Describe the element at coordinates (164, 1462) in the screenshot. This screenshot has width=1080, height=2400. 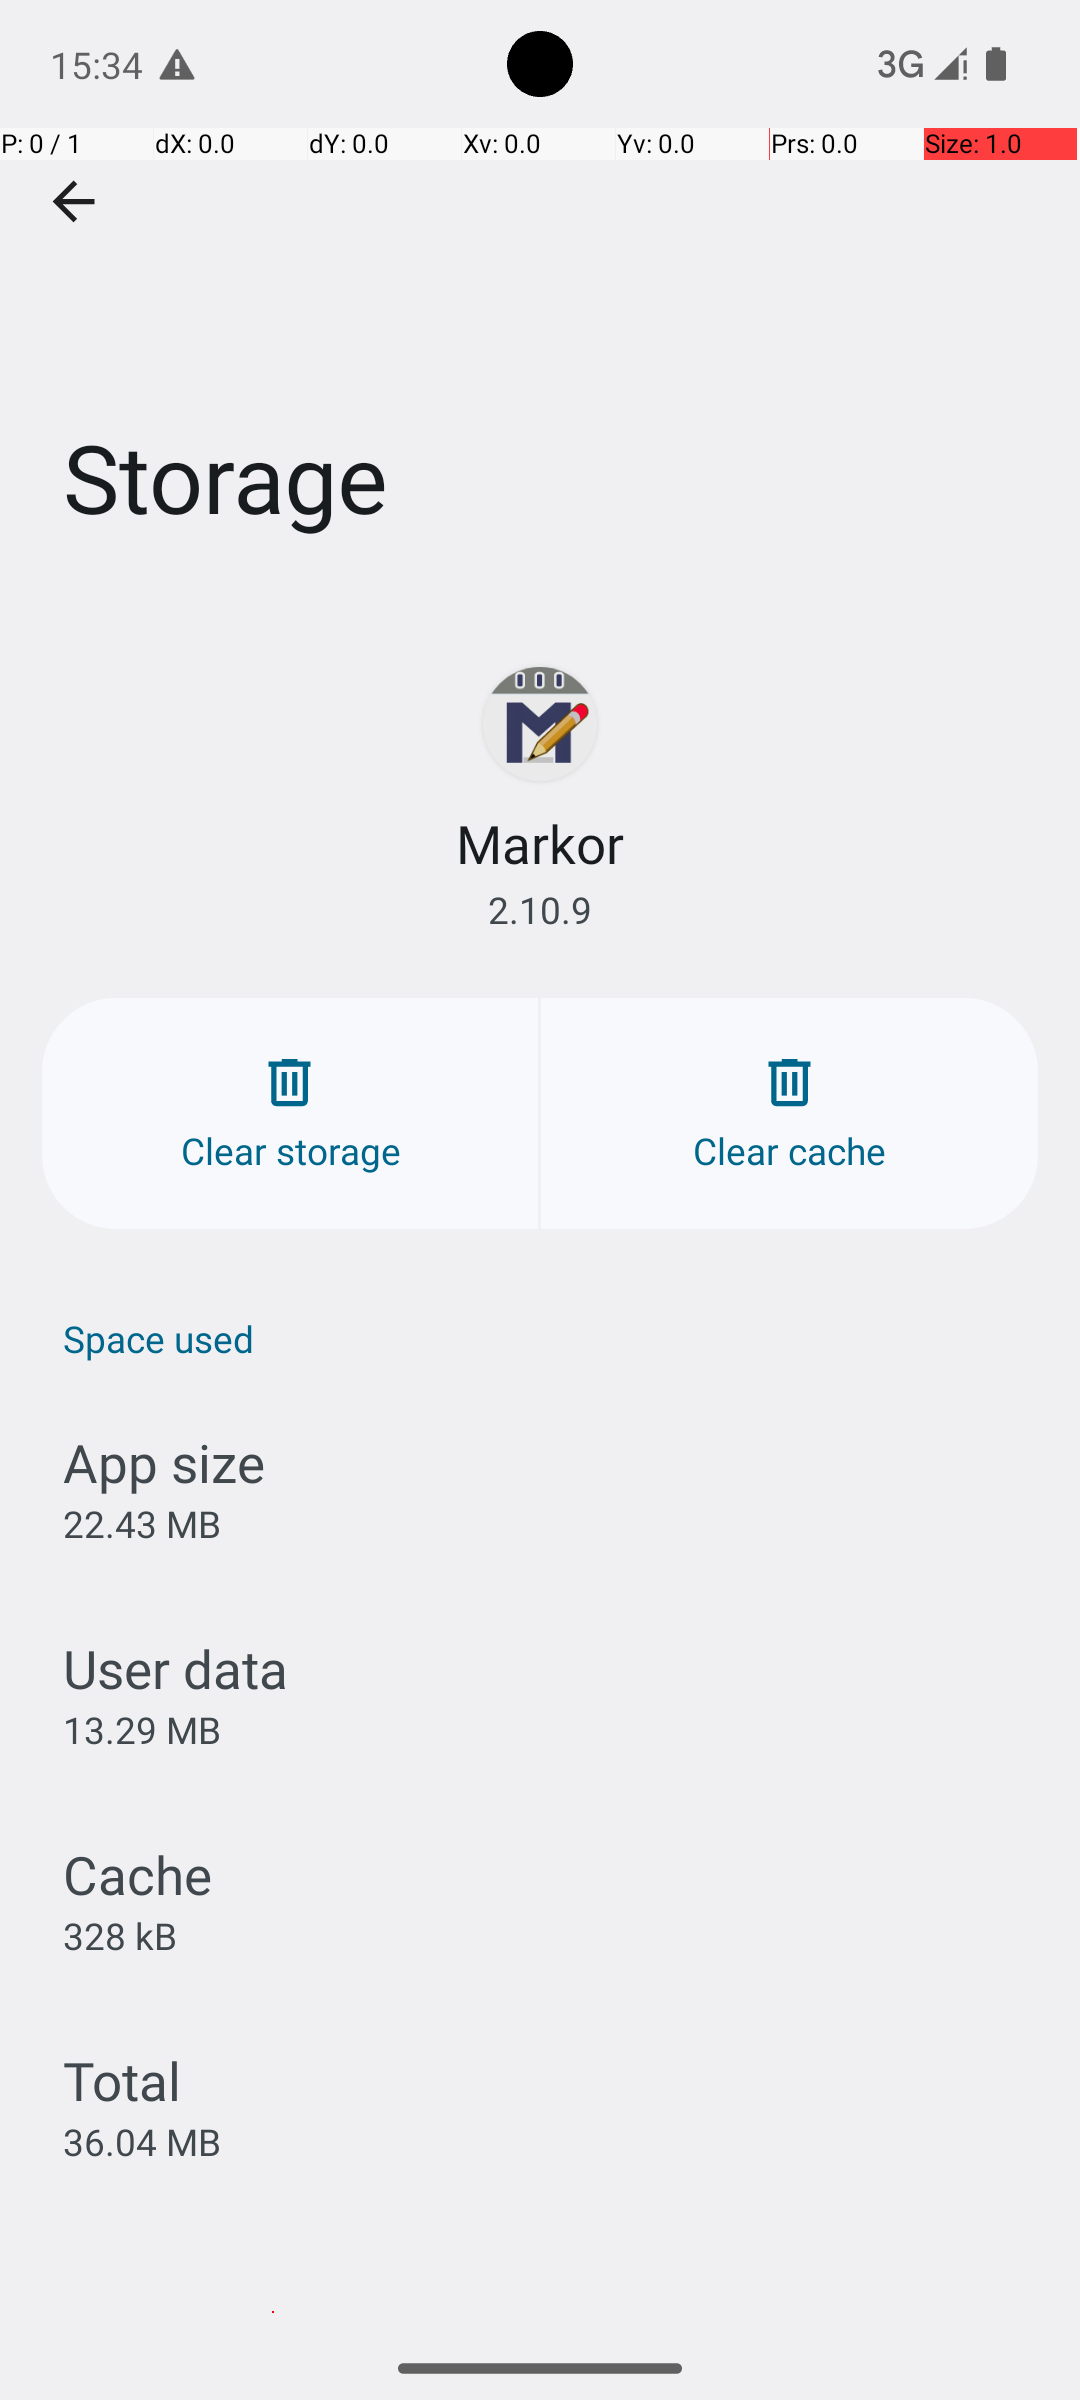
I see `App size` at that location.